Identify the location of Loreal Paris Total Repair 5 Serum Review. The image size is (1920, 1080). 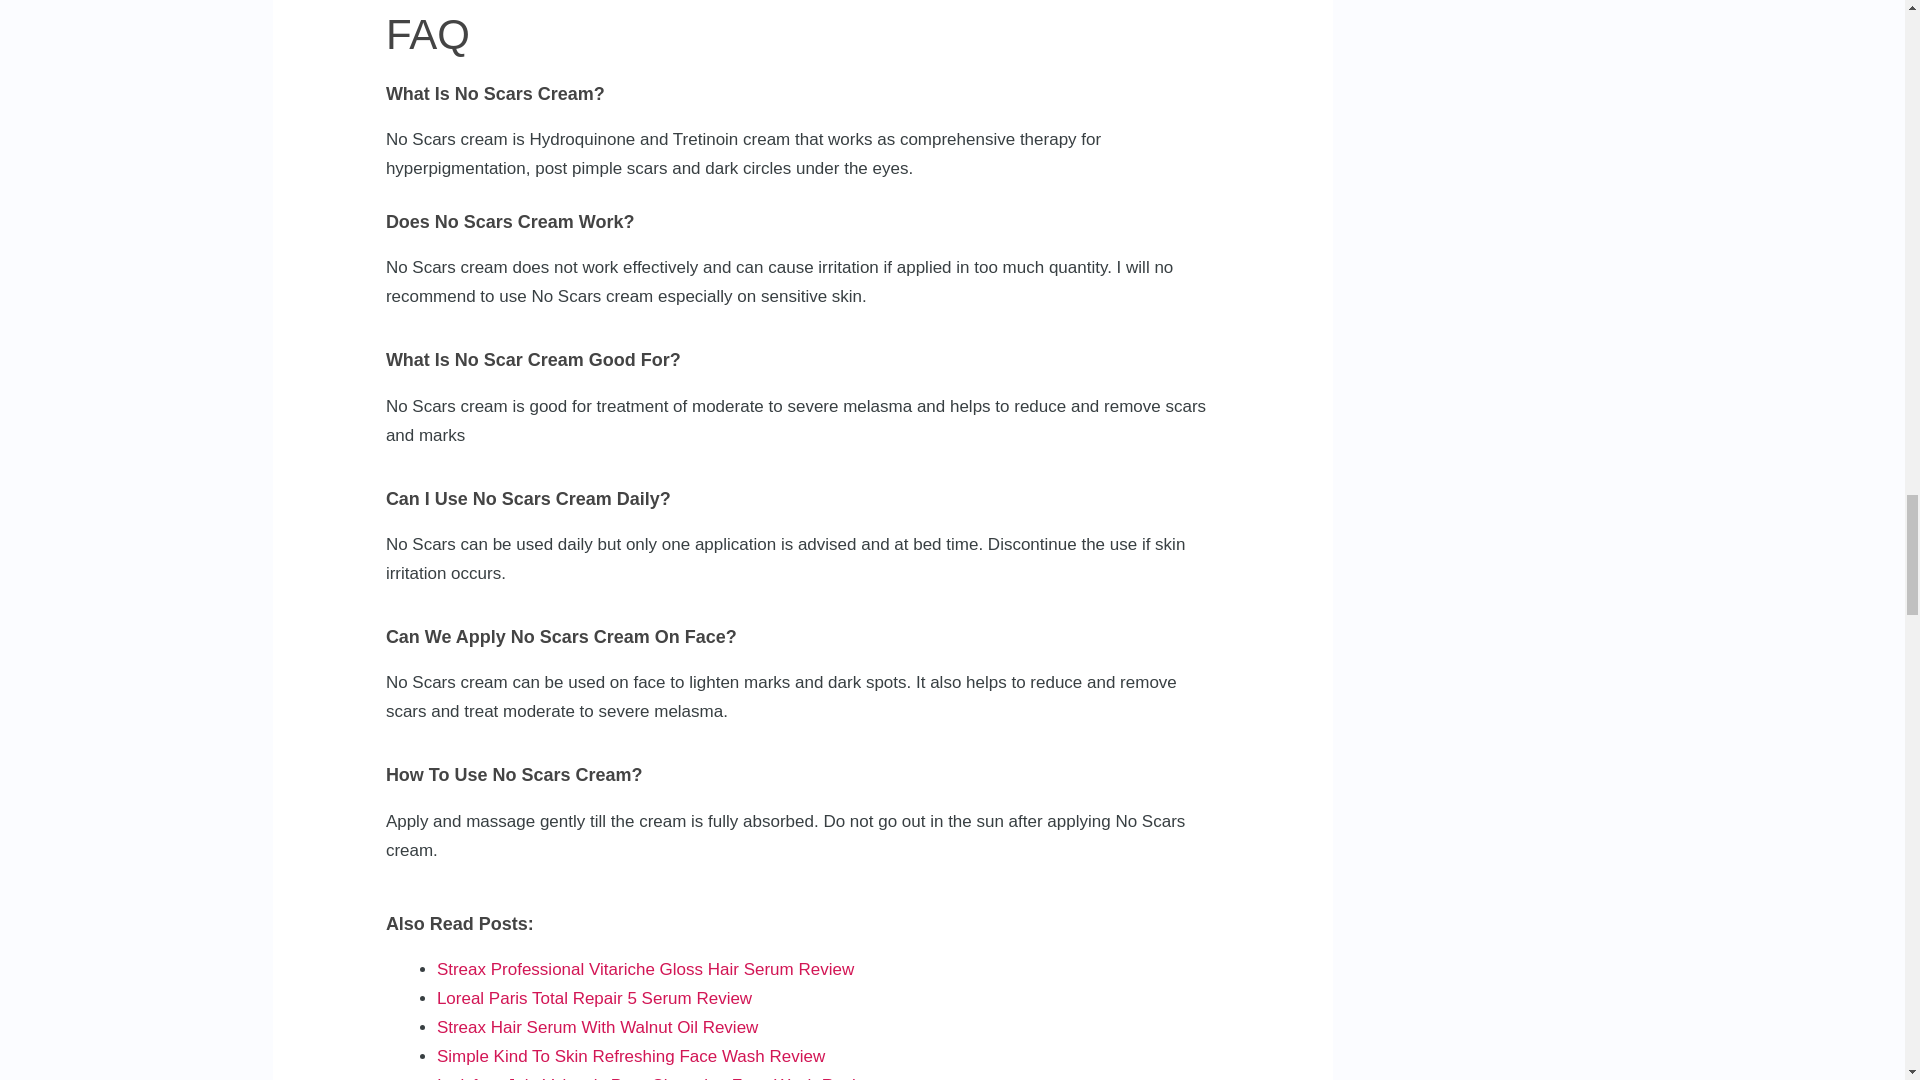
(594, 998).